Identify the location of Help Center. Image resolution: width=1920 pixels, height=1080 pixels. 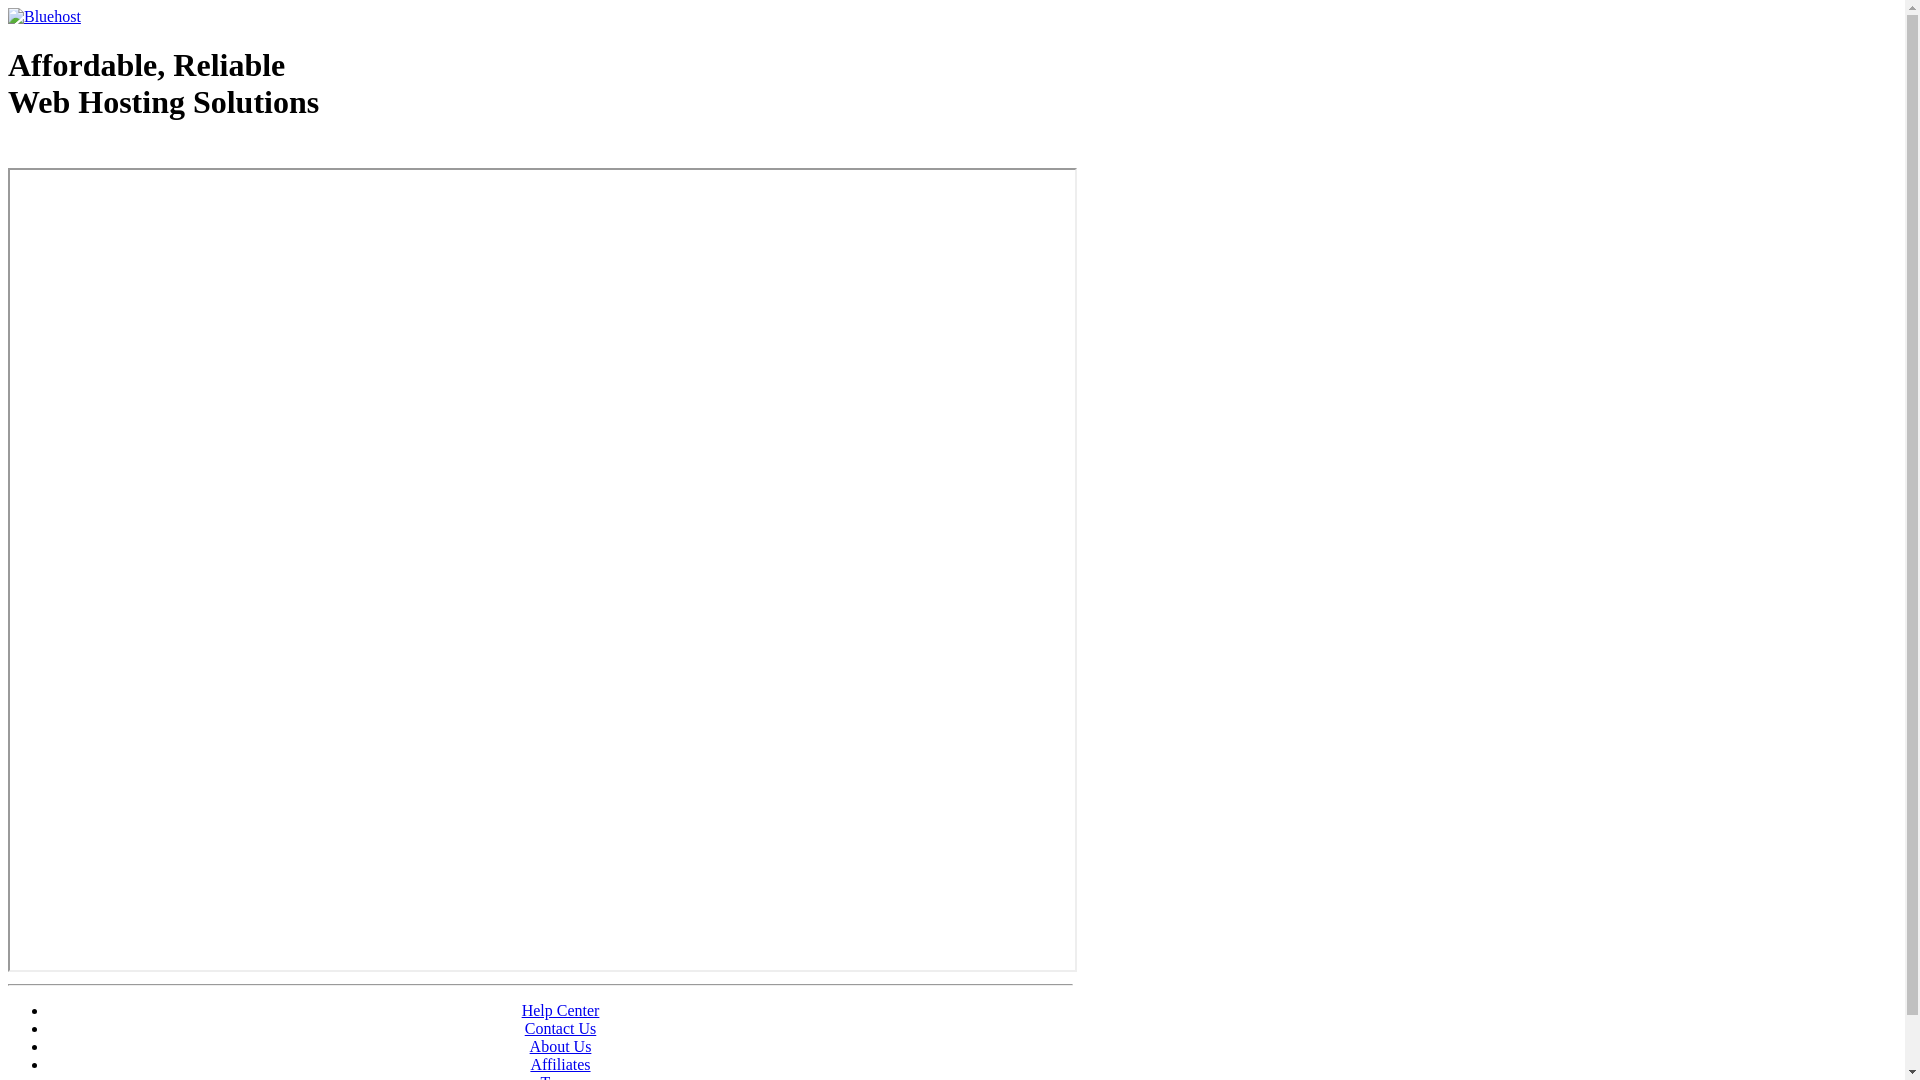
(561, 1010).